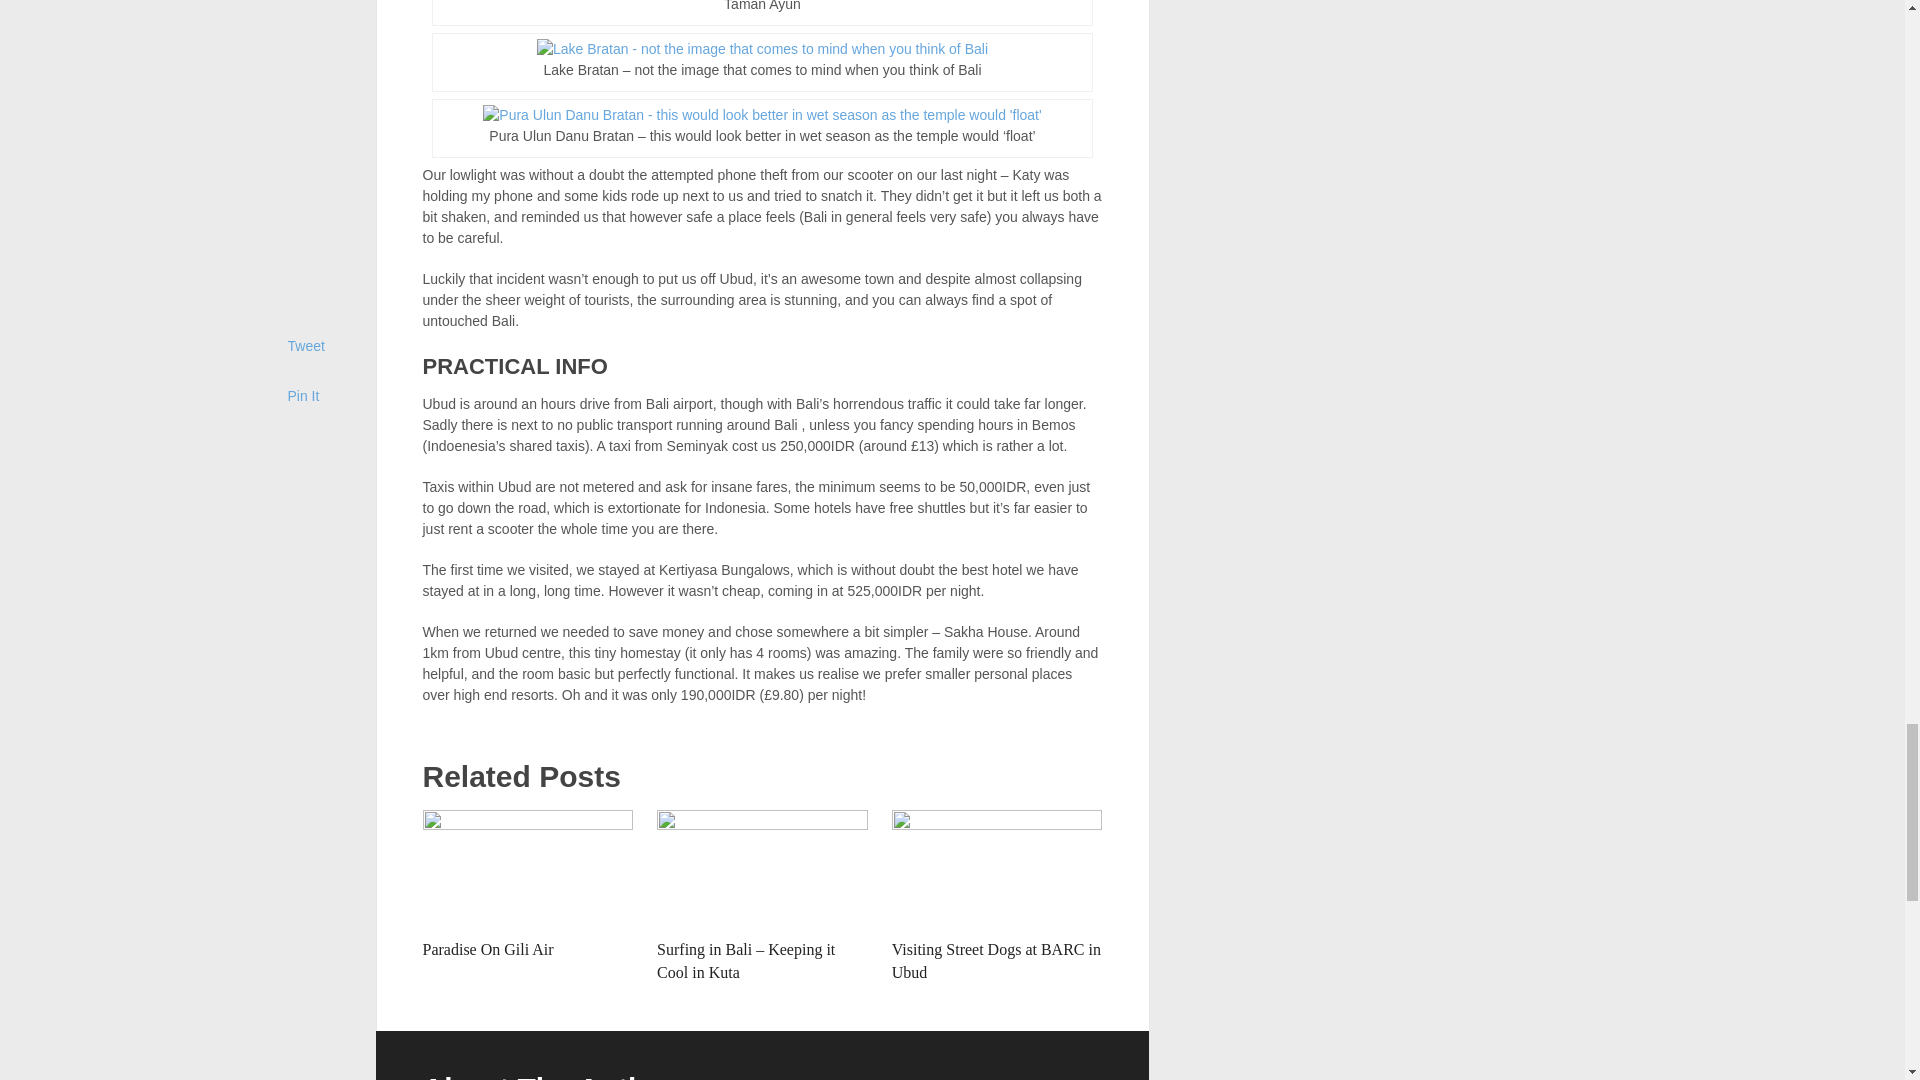  What do you see at coordinates (487, 948) in the screenshot?
I see `Paradise On Gili Air` at bounding box center [487, 948].